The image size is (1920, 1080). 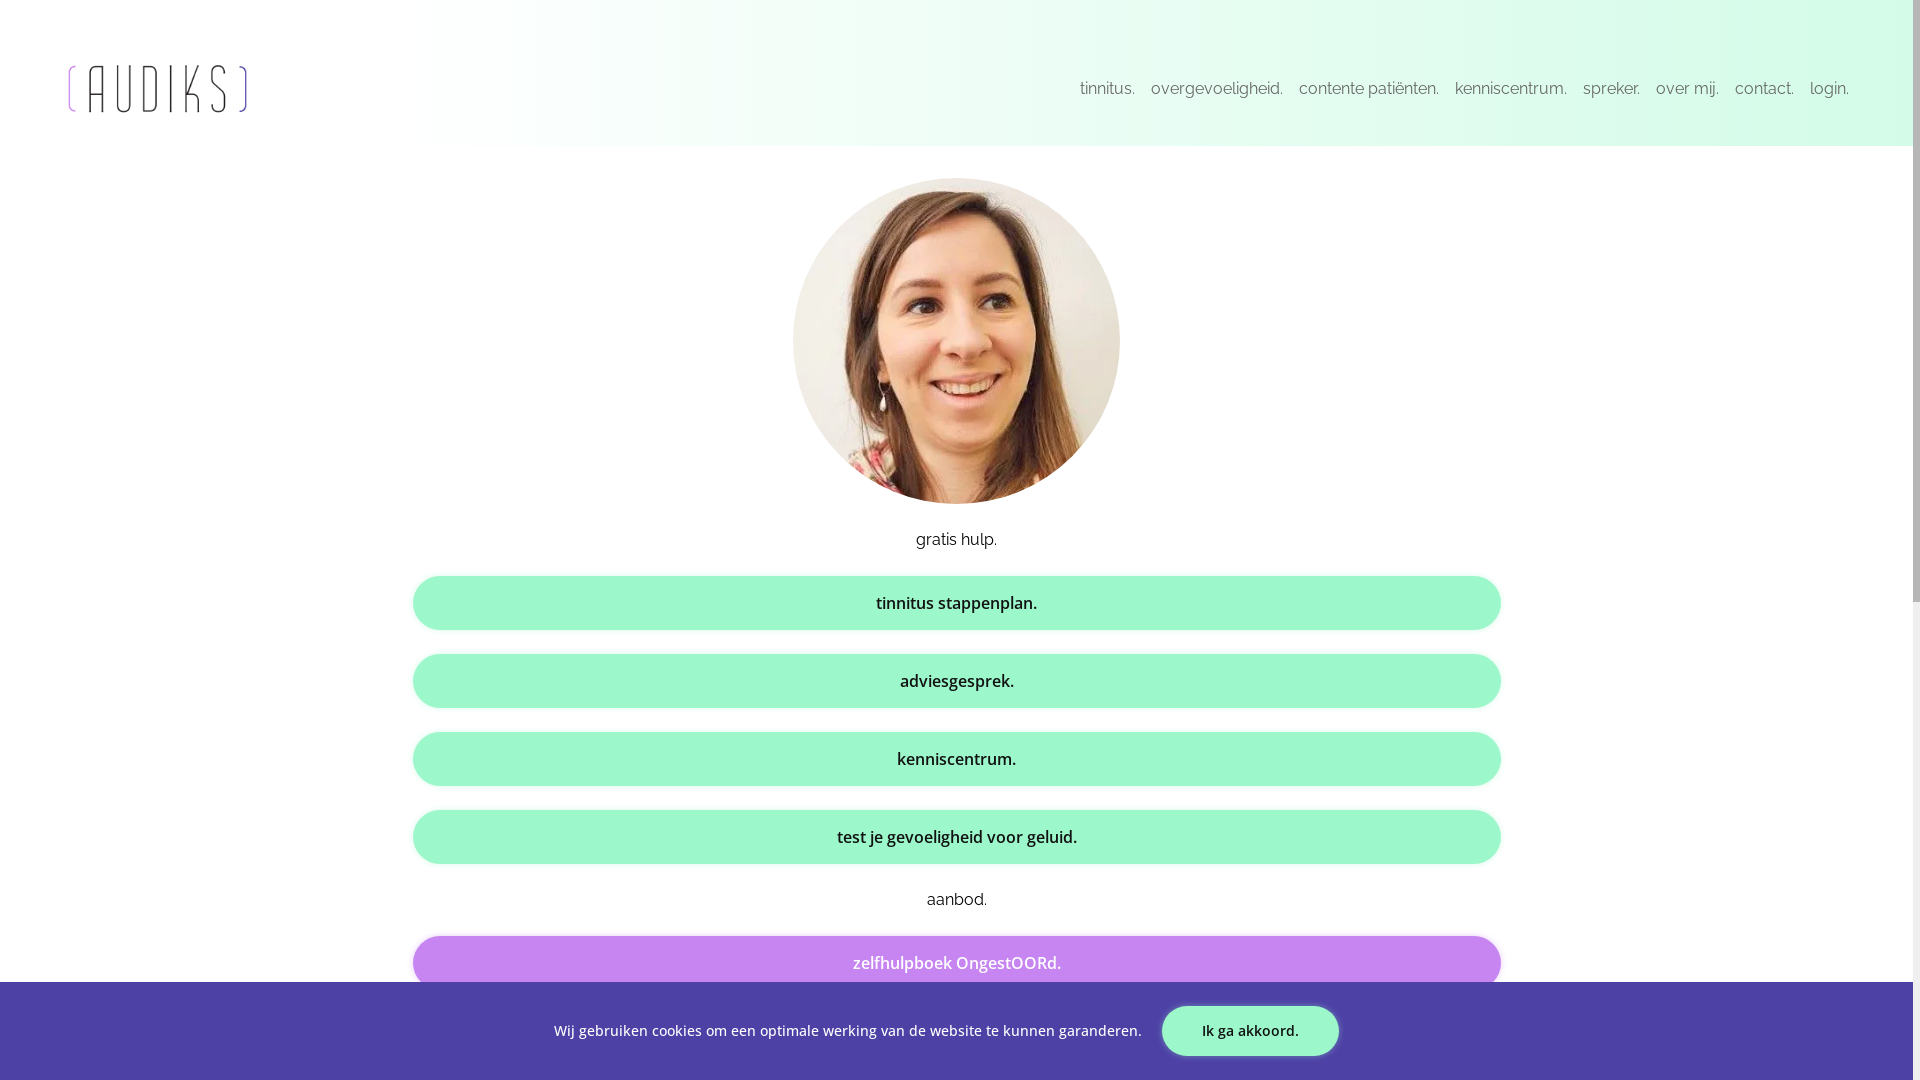 What do you see at coordinates (1250, 1031) in the screenshot?
I see `Ik ga akkoord.` at bounding box center [1250, 1031].